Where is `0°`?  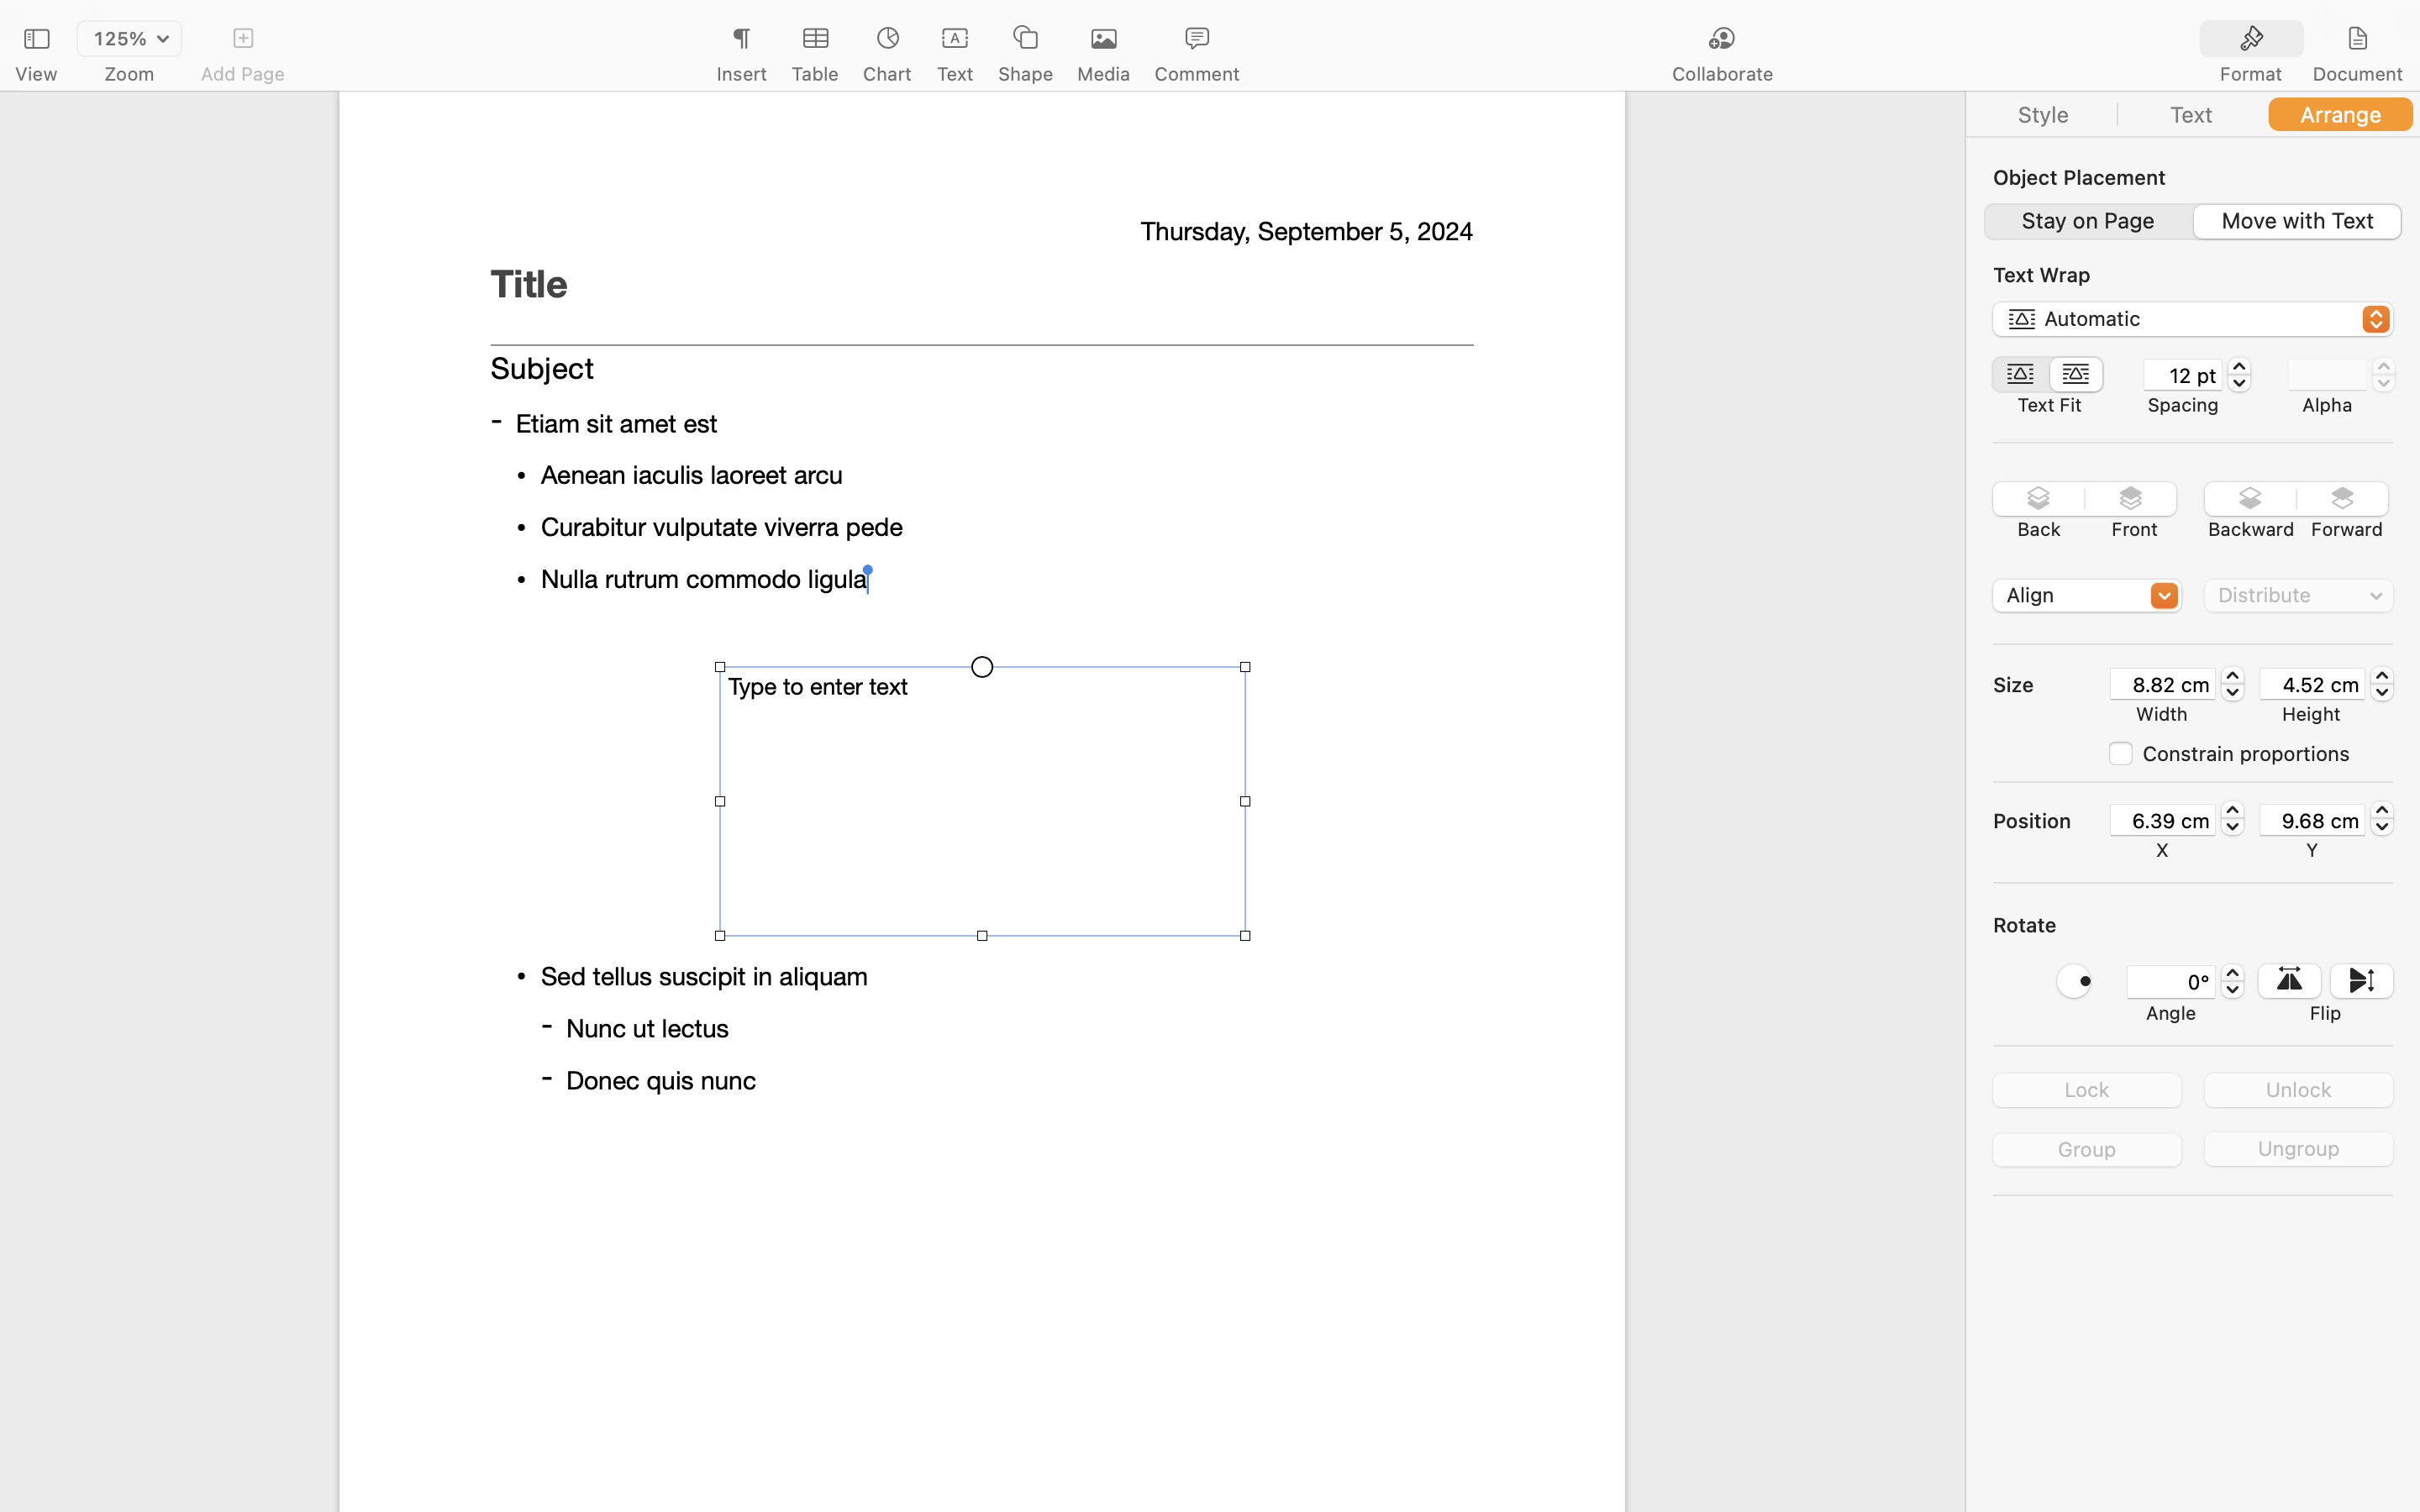 0° is located at coordinates (2171, 982).